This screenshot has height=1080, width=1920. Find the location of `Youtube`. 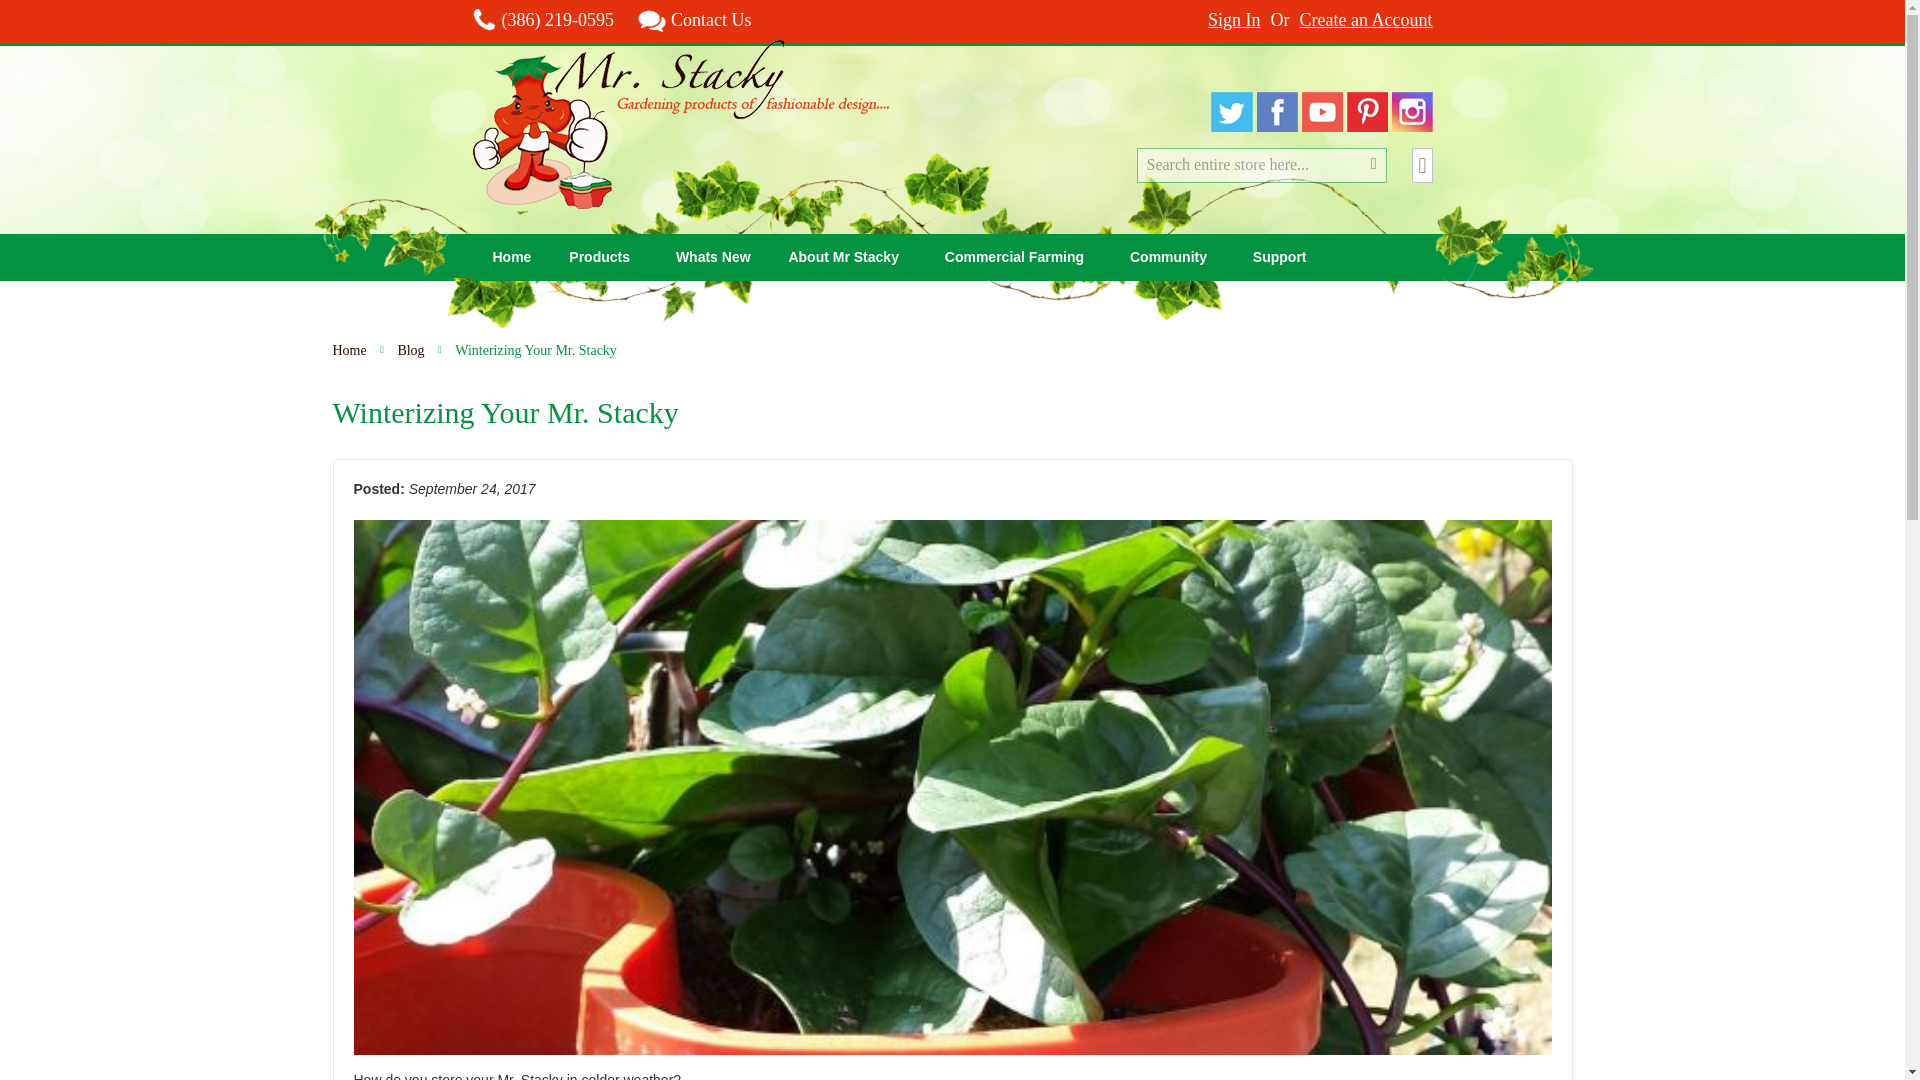

Youtube is located at coordinates (1322, 126).